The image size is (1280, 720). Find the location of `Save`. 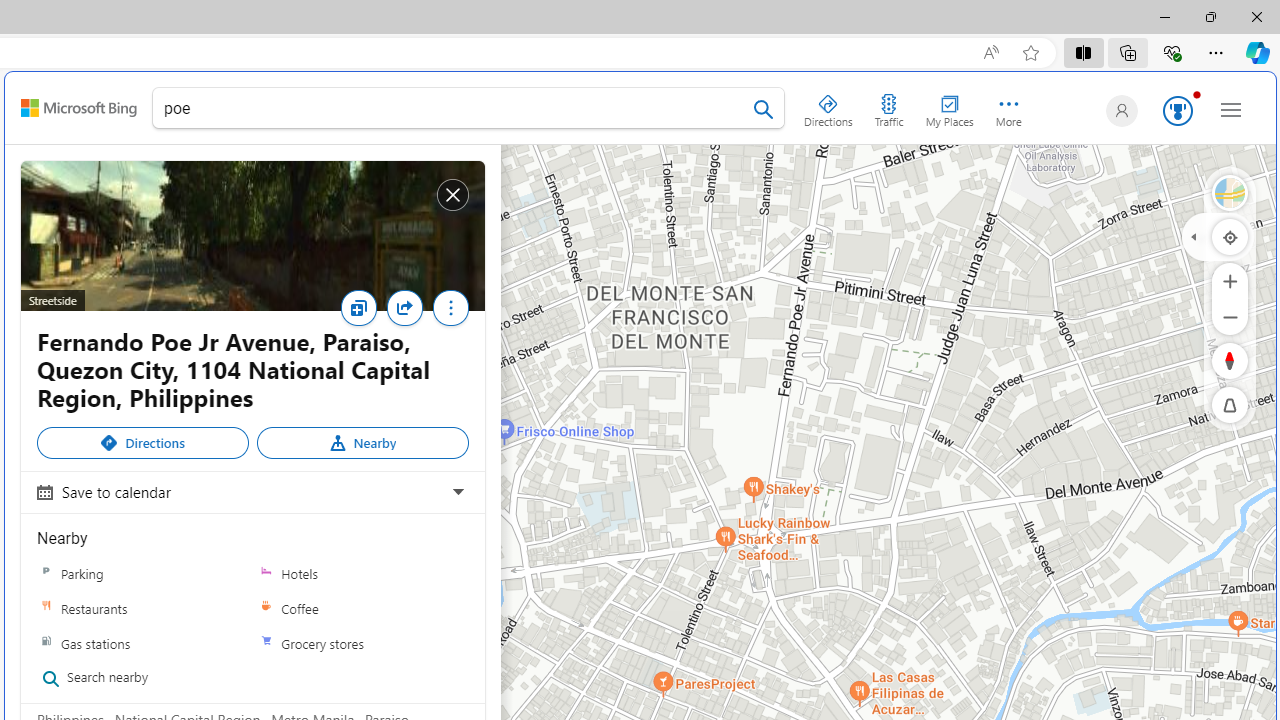

Save is located at coordinates (358, 308).